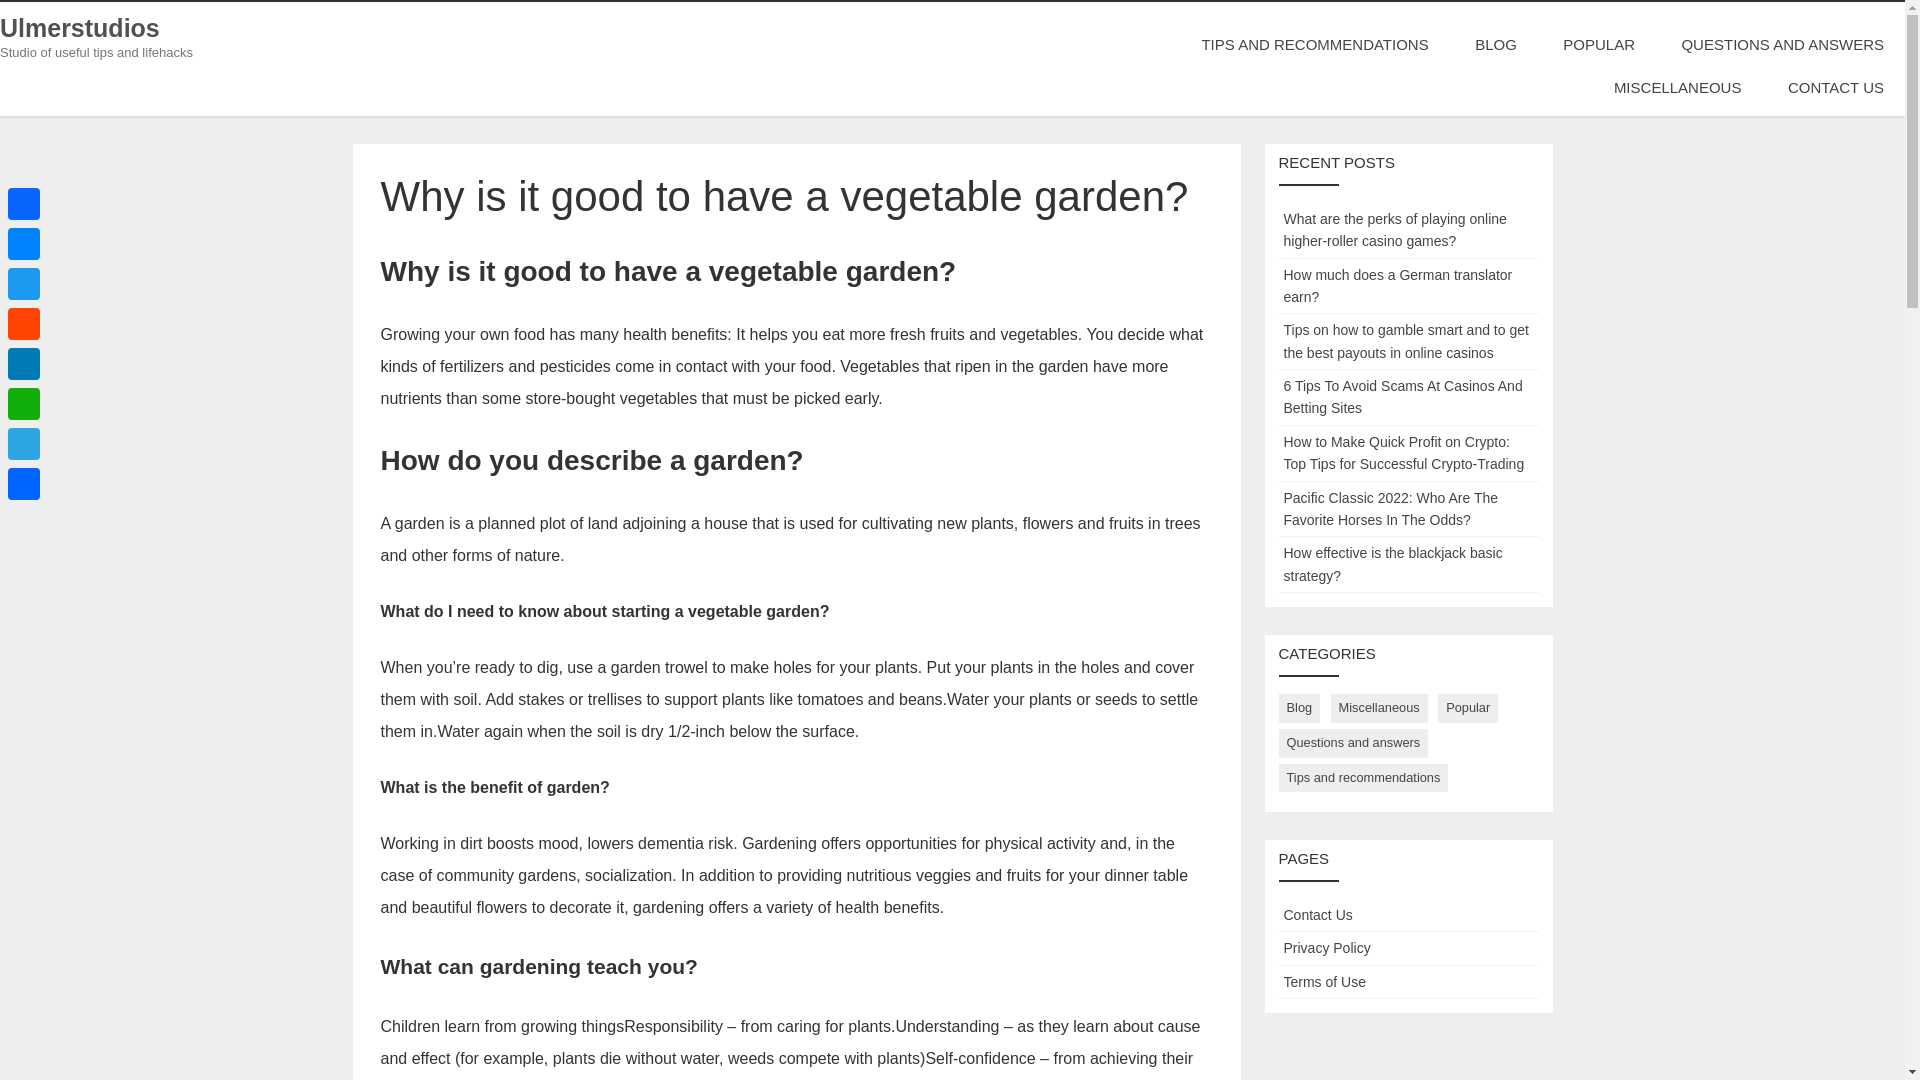  Describe the element at coordinates (24, 444) in the screenshot. I see `Telegram` at that location.